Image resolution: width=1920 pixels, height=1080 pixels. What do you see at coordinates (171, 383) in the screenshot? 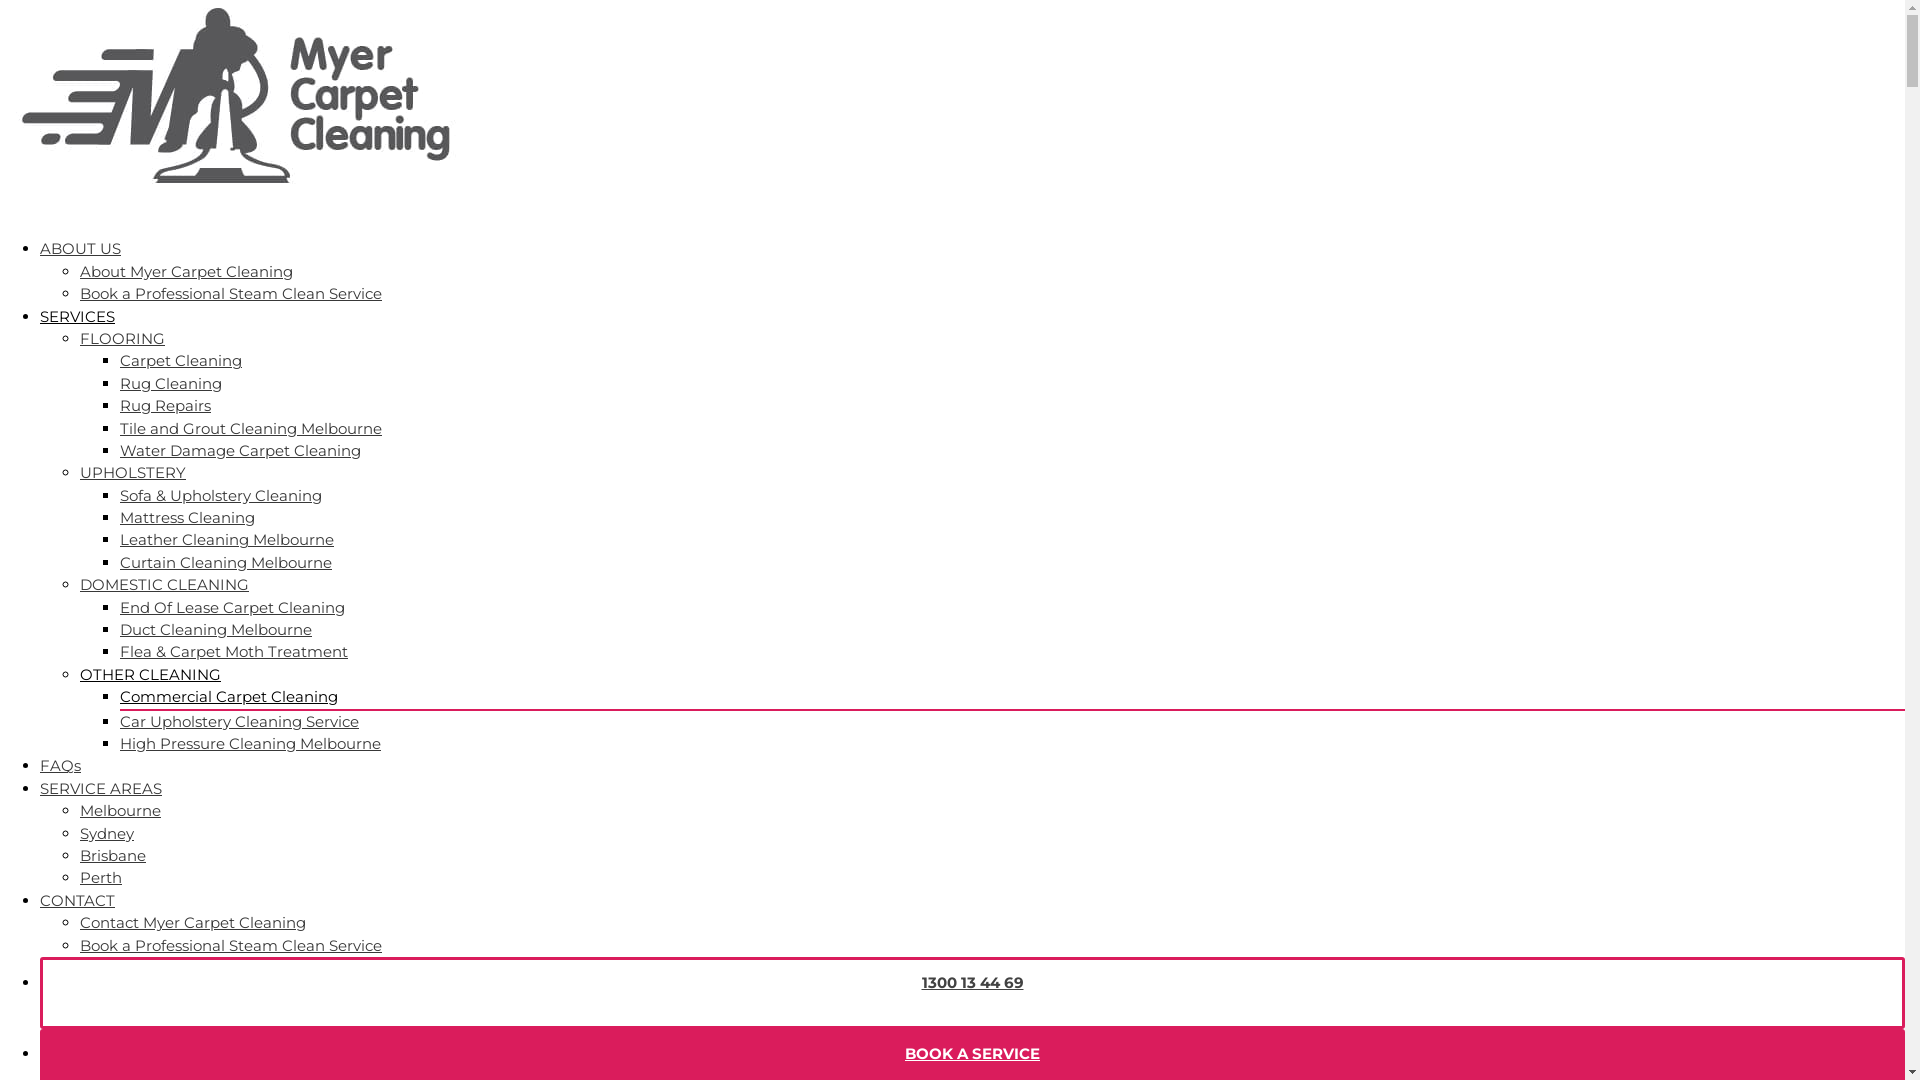
I see `Rug Cleaning` at bounding box center [171, 383].